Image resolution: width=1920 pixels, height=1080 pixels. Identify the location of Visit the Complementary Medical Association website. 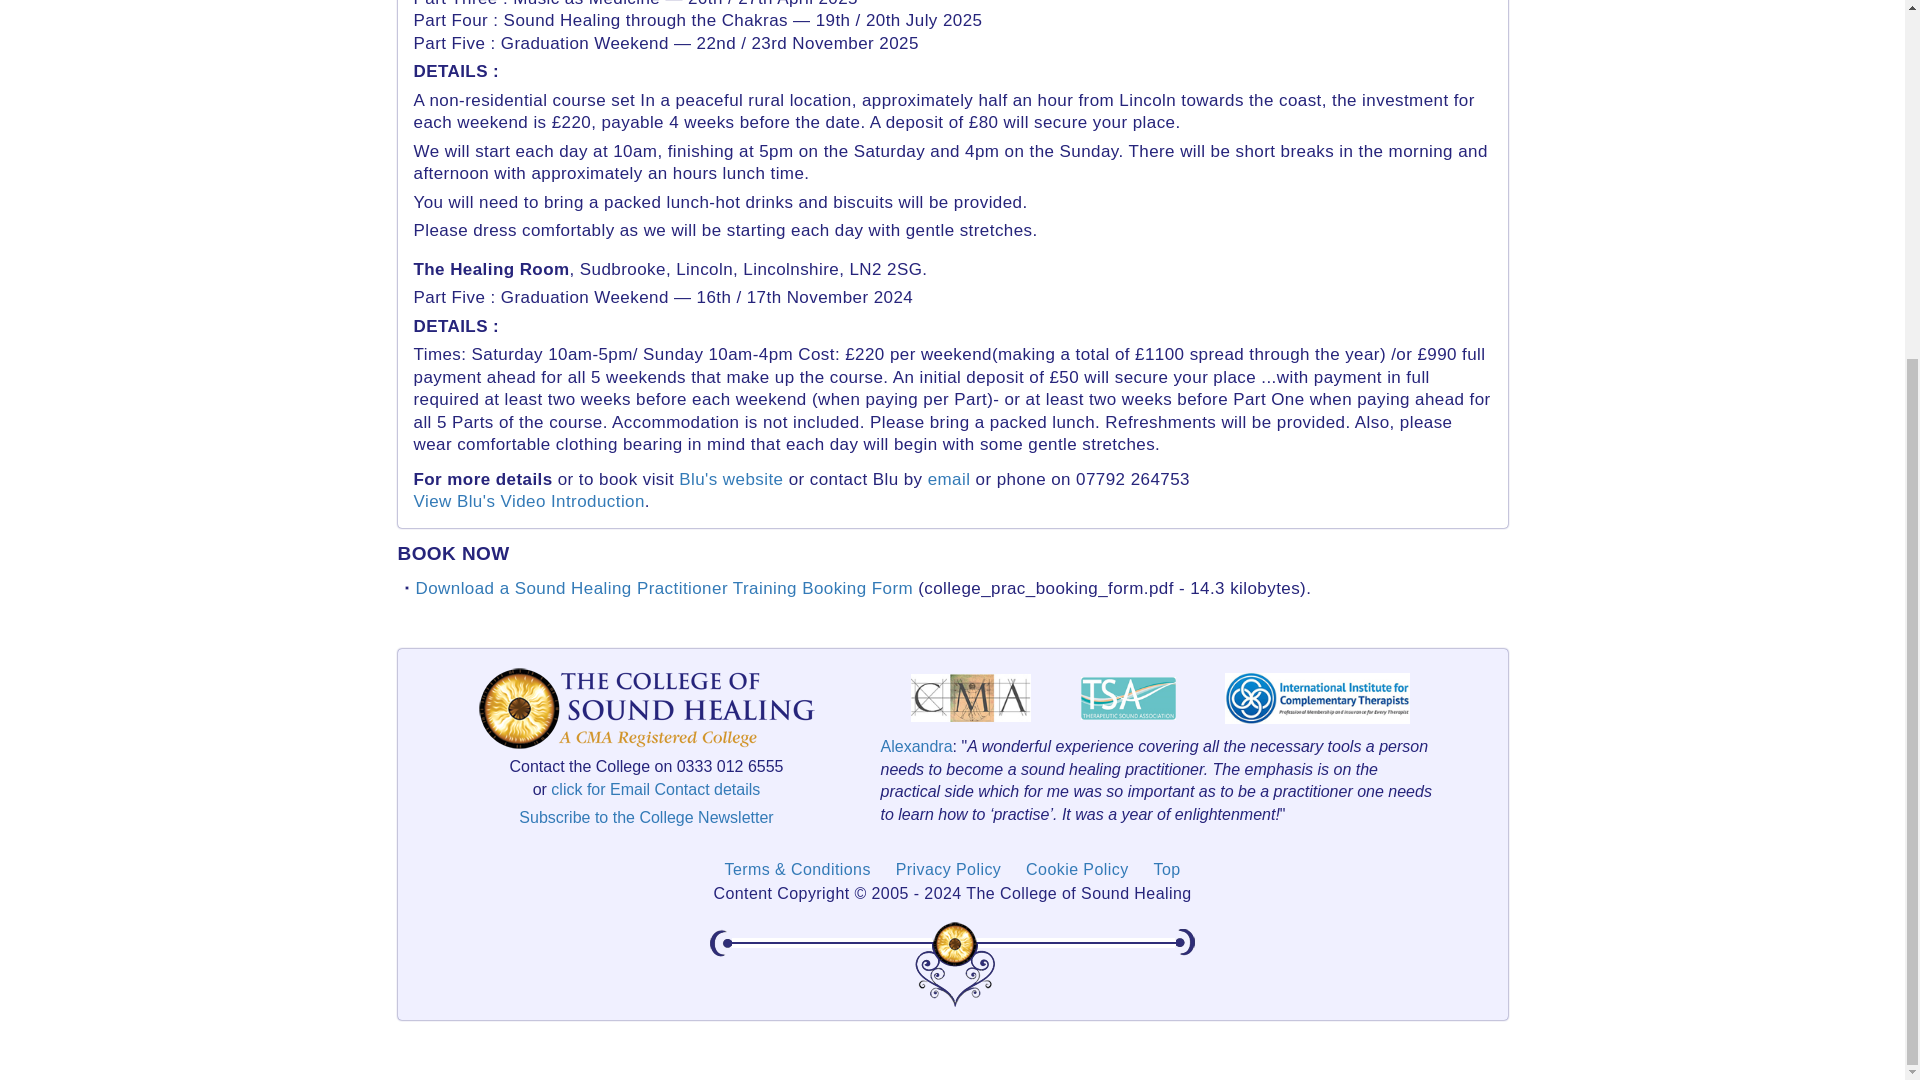
(970, 698).